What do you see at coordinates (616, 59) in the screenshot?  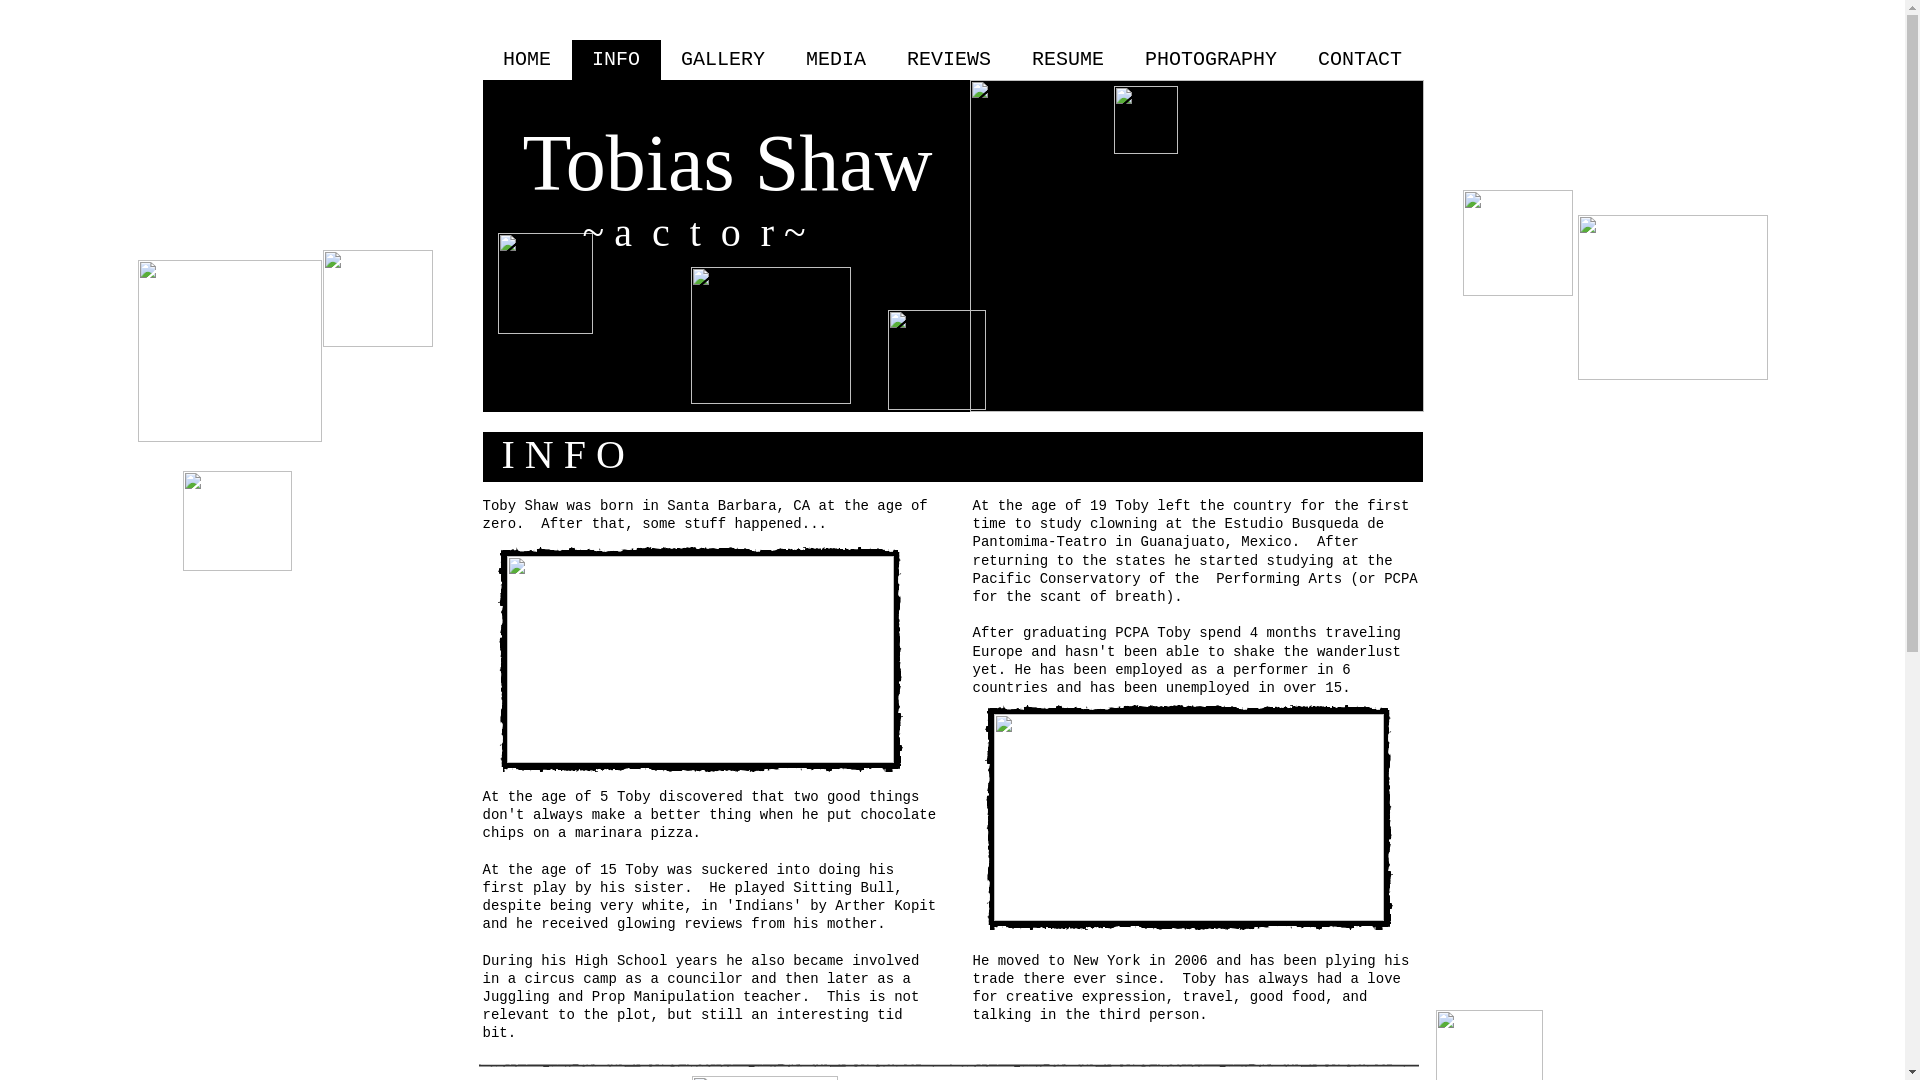 I see `INFO` at bounding box center [616, 59].